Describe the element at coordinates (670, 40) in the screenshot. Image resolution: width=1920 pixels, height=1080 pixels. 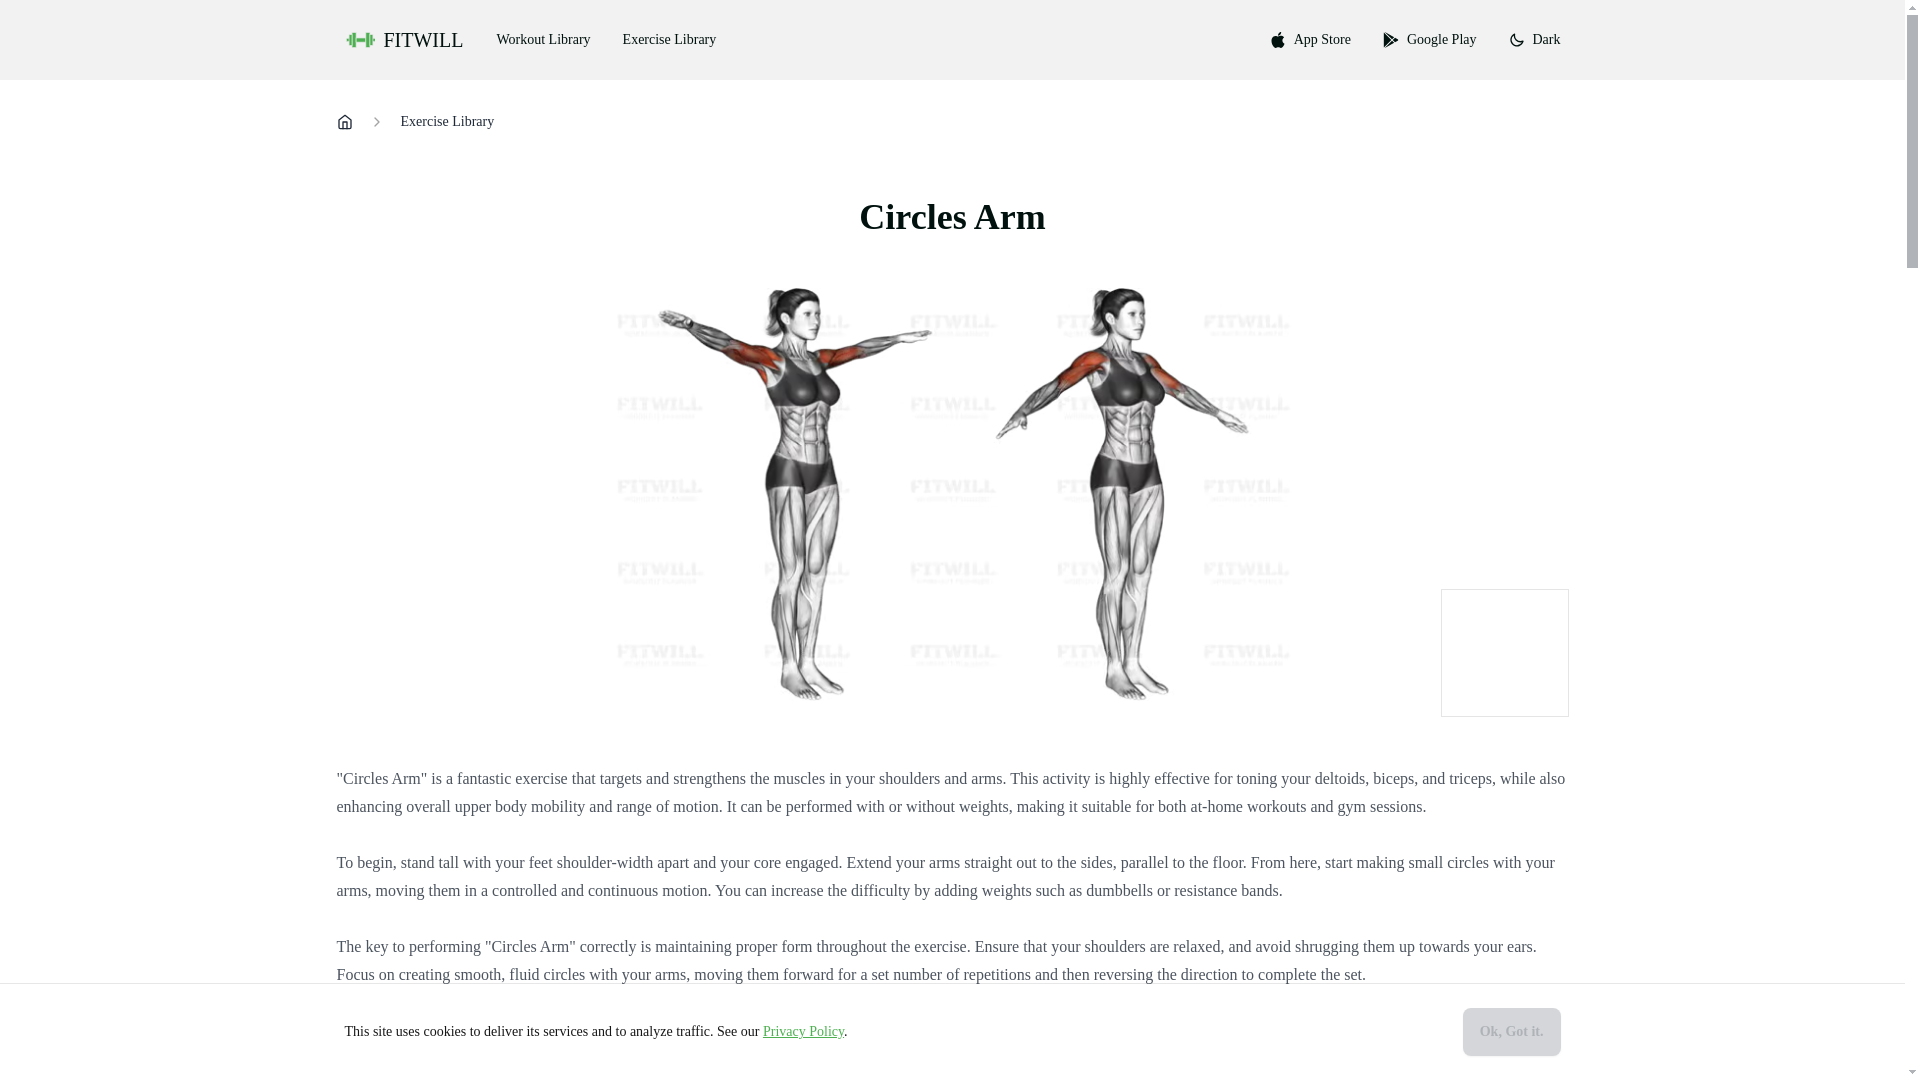
I see `Exercise Library` at that location.